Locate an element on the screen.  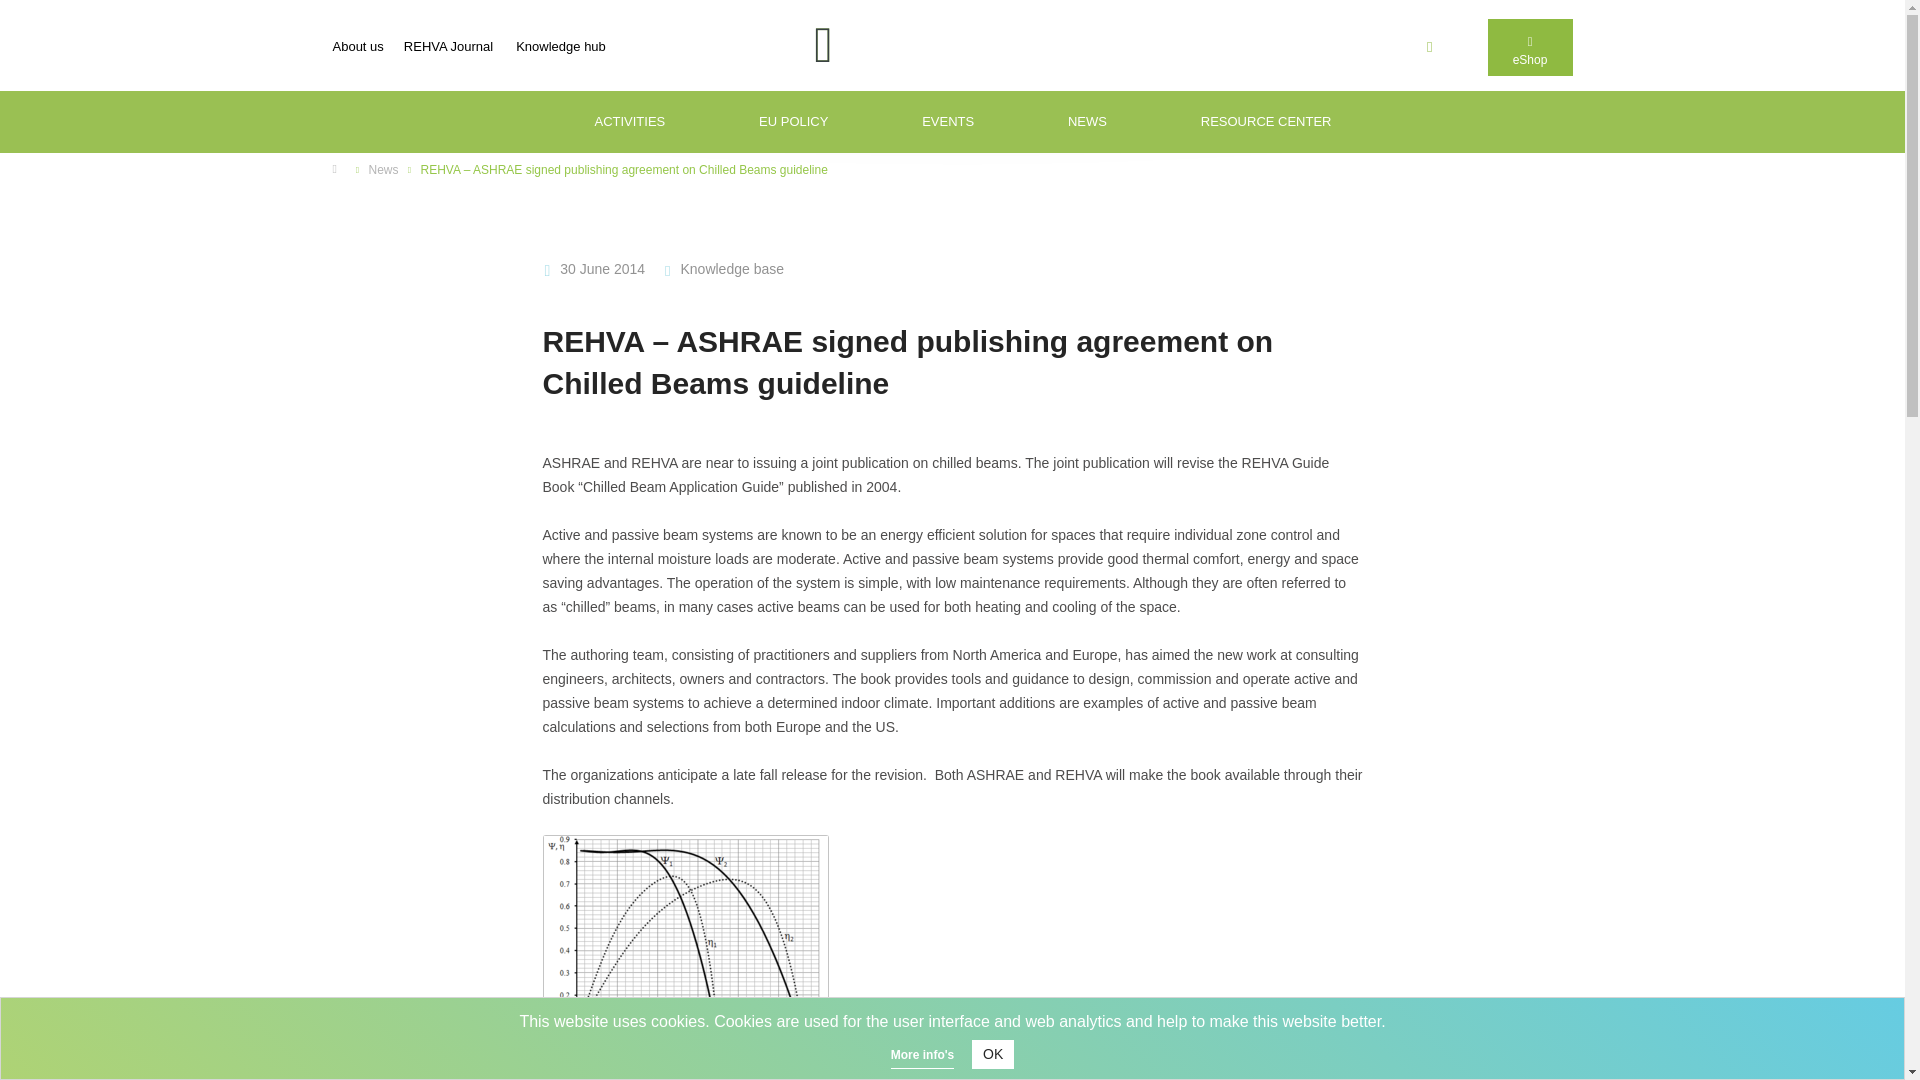
eShop is located at coordinates (1530, 47).